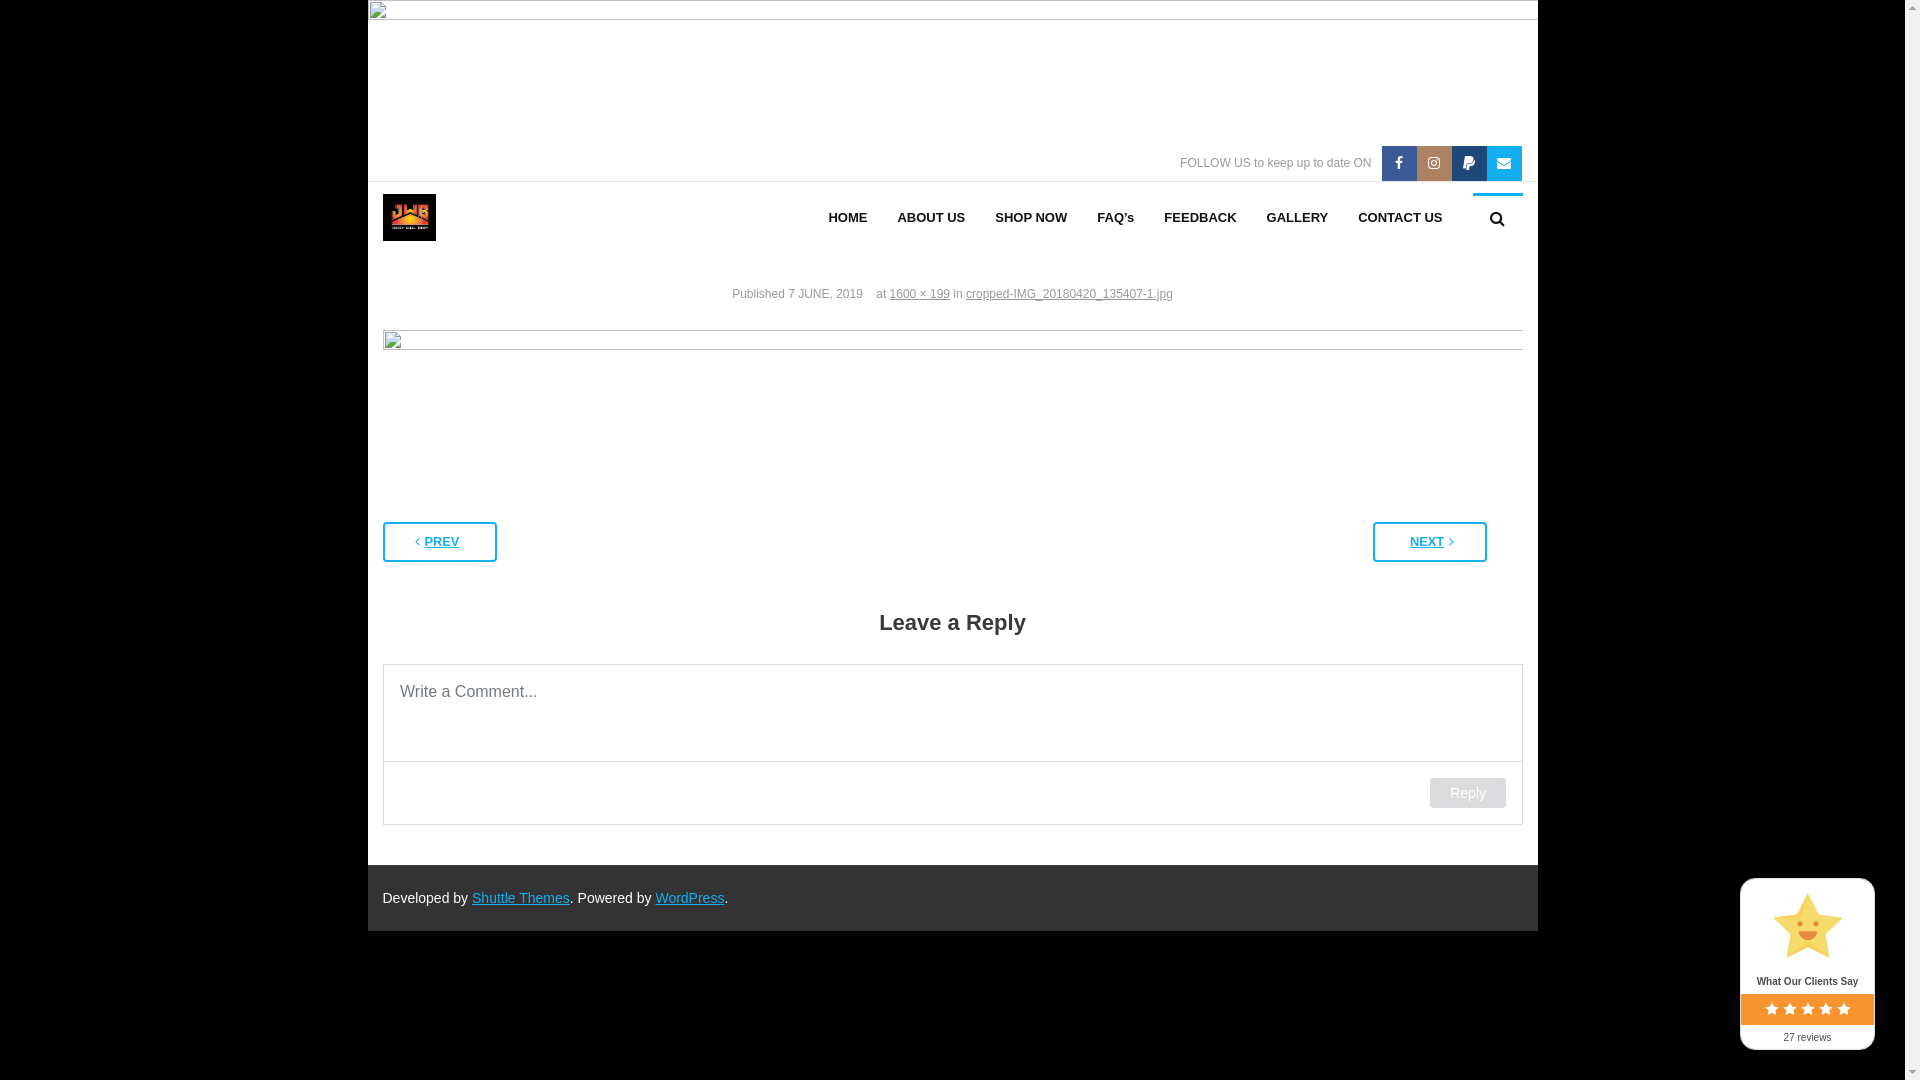  Describe the element at coordinates (521, 898) in the screenshot. I see `Shuttle Themes` at that location.